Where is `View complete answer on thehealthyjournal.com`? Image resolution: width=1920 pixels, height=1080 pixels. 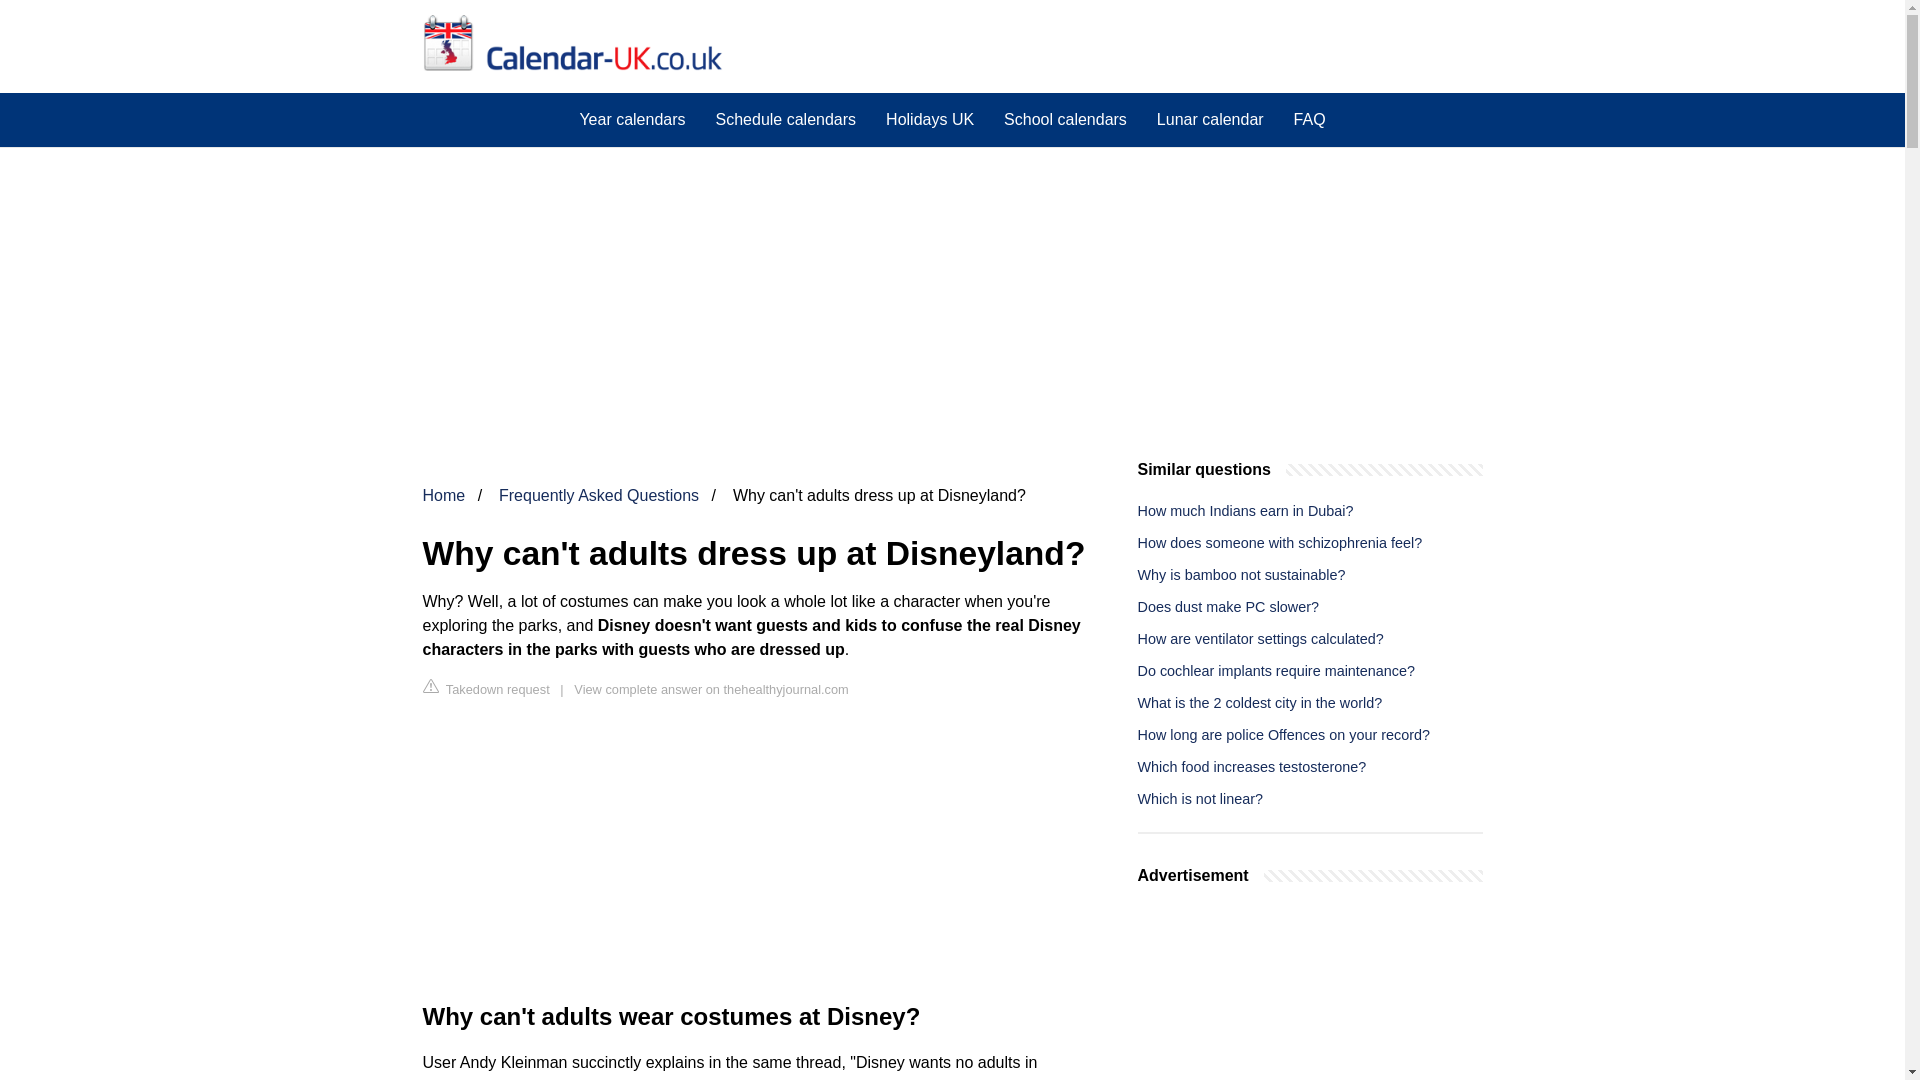
View complete answer on thehealthyjournal.com is located at coordinates (711, 688).